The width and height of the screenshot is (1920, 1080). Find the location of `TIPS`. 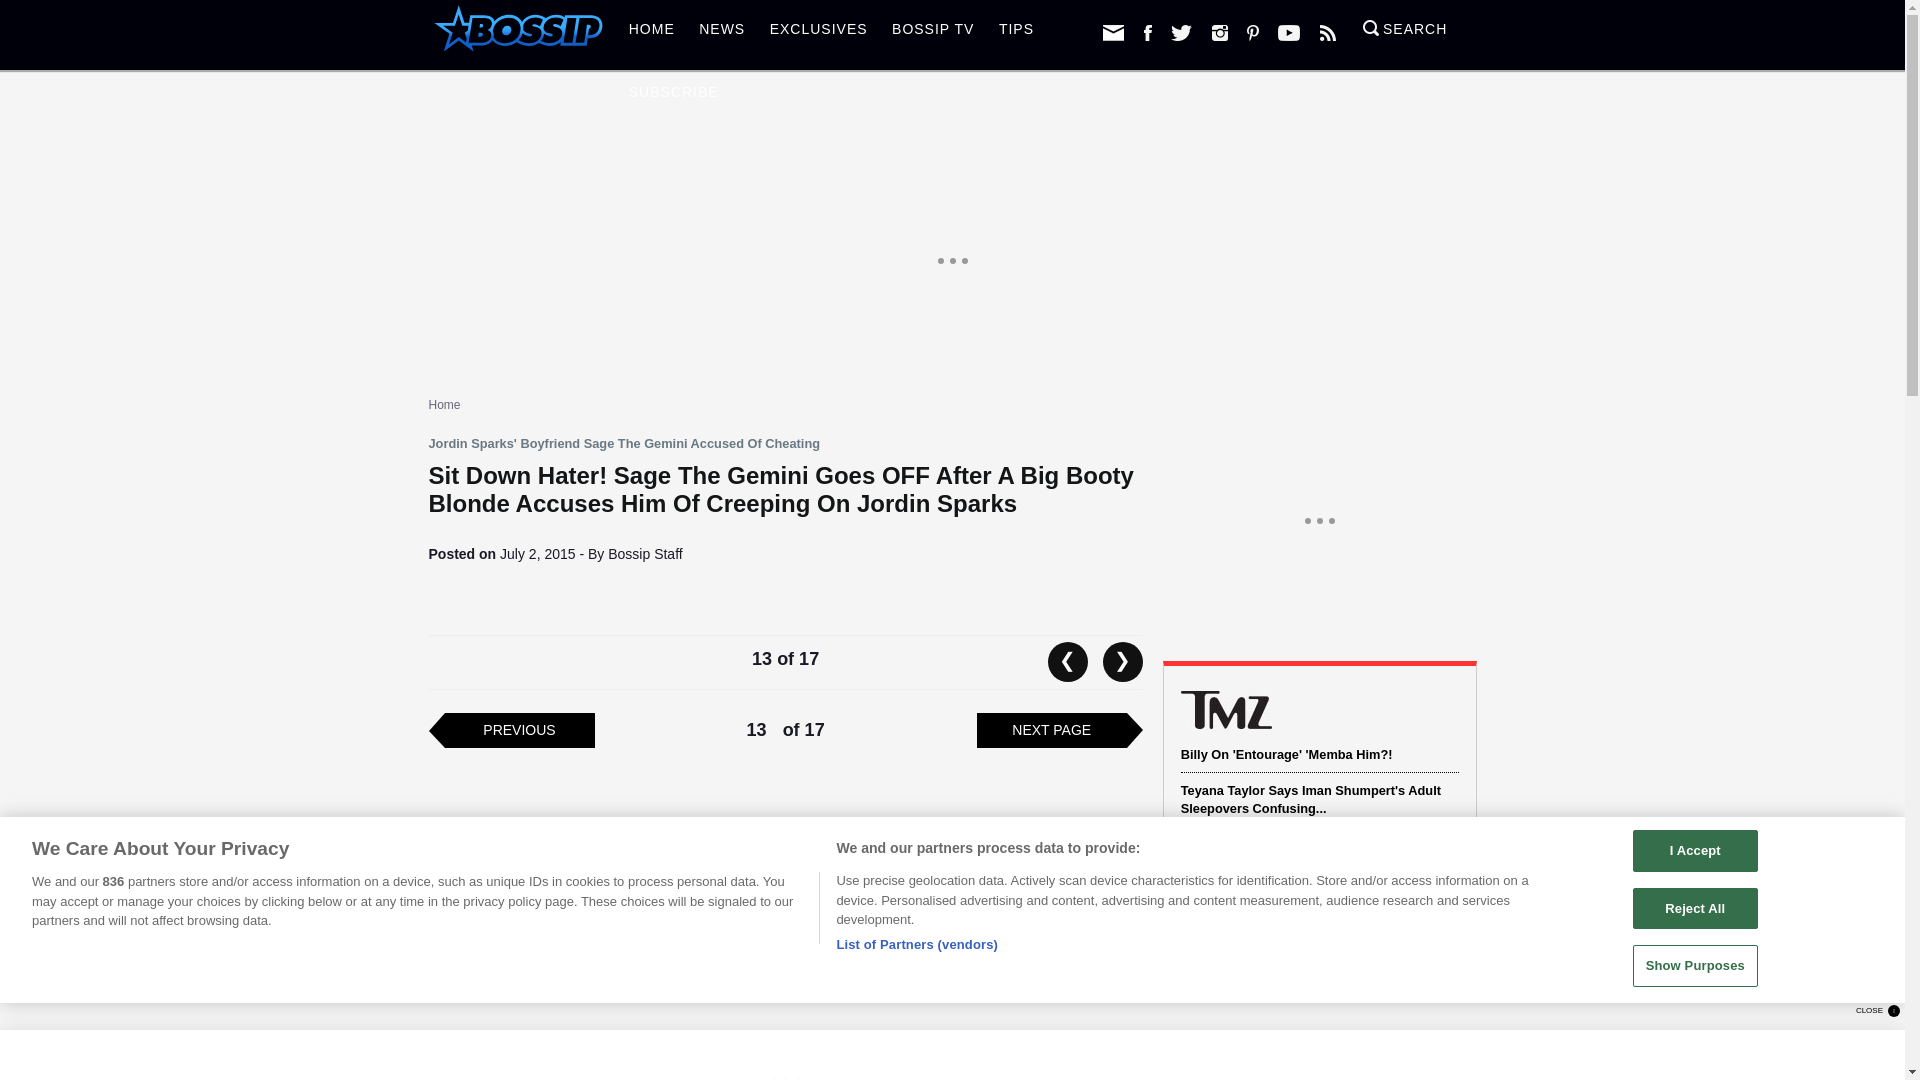

TIPS is located at coordinates (1016, 34).